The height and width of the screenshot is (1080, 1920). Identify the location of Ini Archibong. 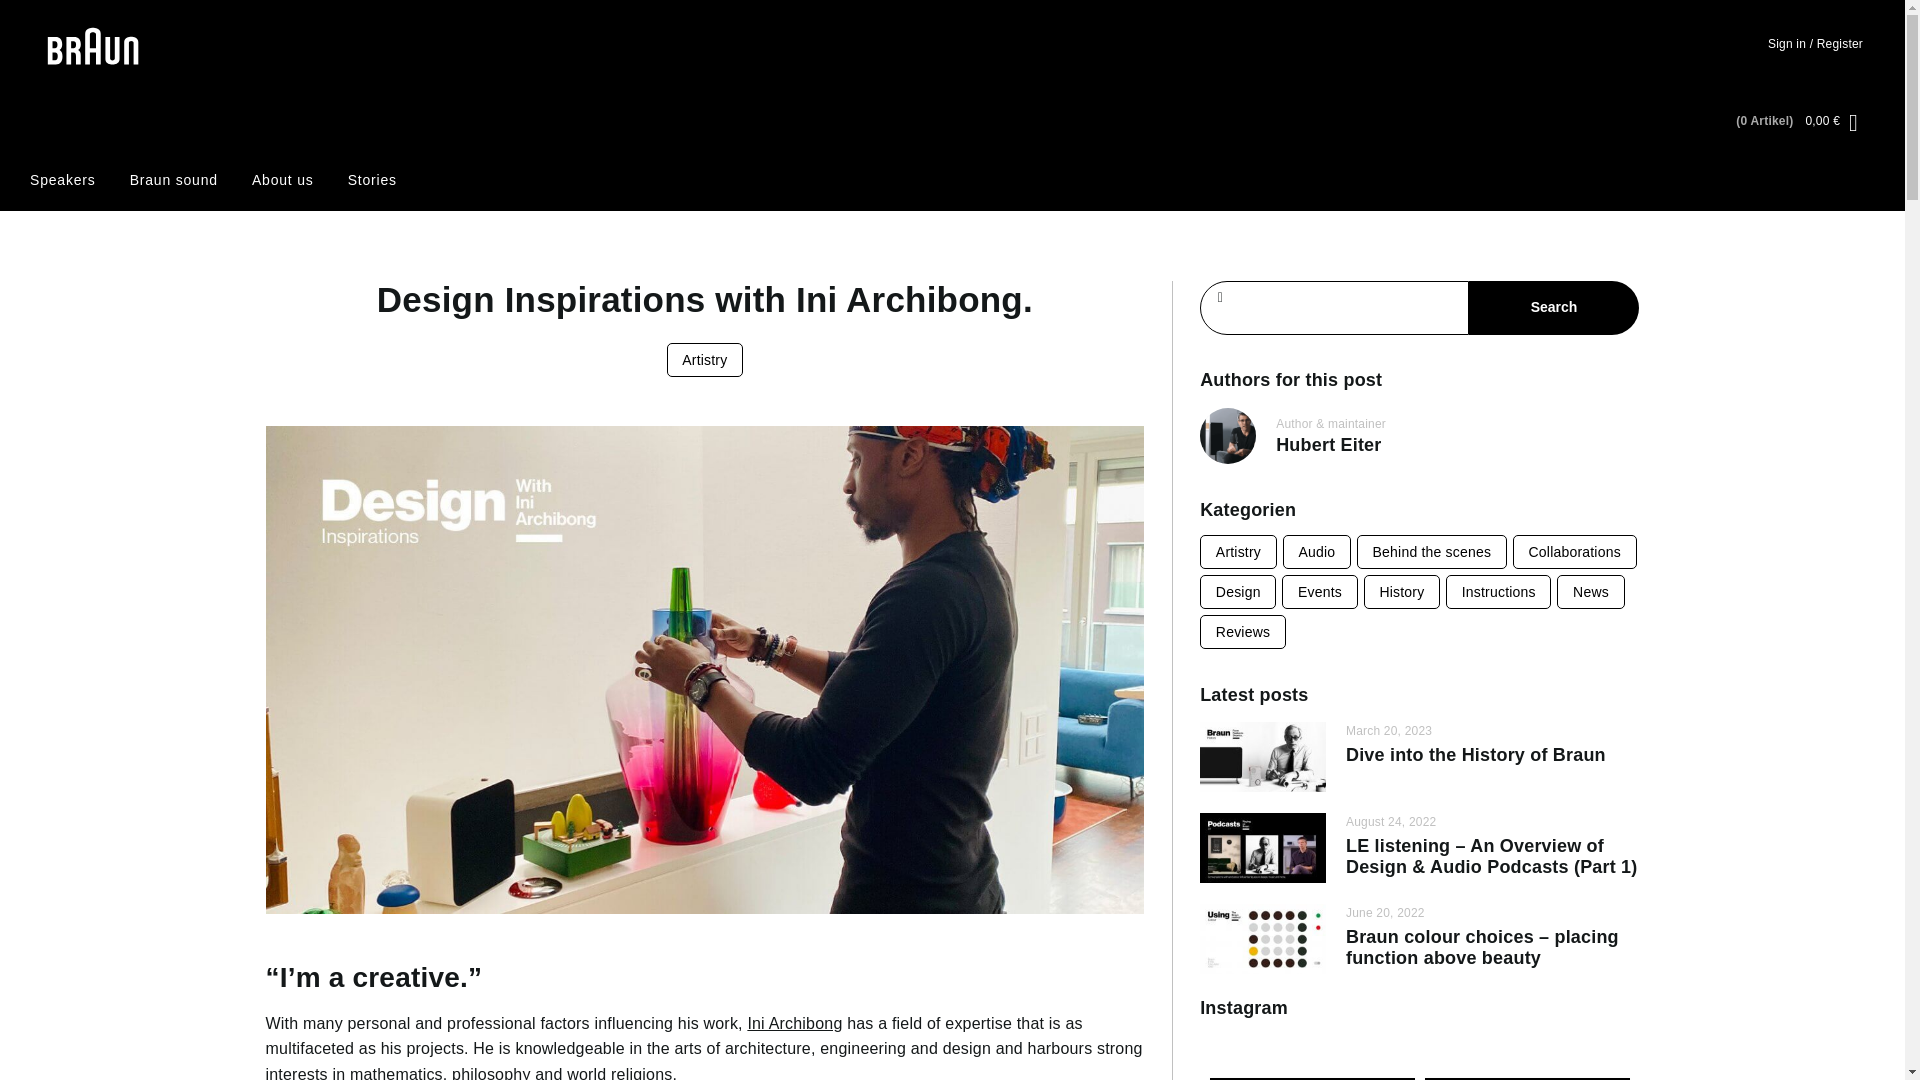
(794, 1024).